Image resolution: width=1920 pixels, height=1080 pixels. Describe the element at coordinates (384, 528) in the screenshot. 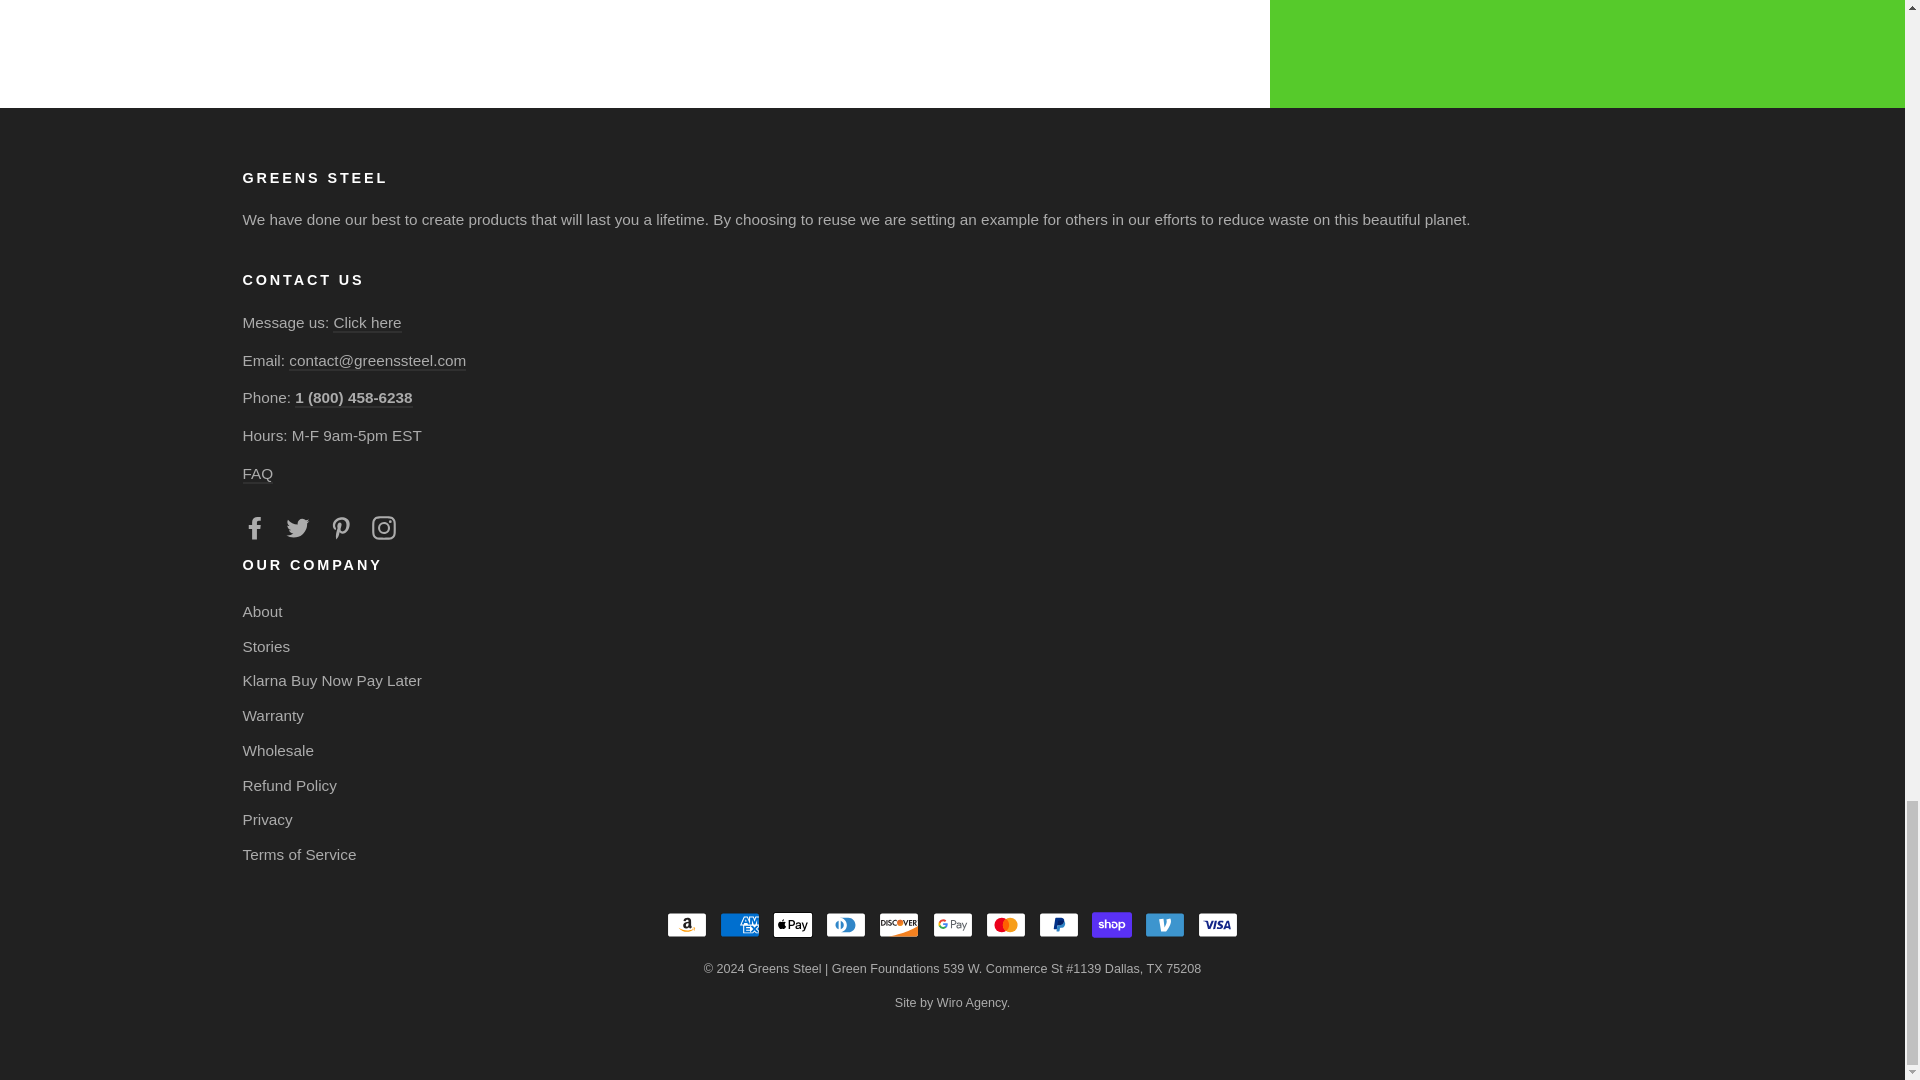

I see `Greens Steel on Instagram` at that location.